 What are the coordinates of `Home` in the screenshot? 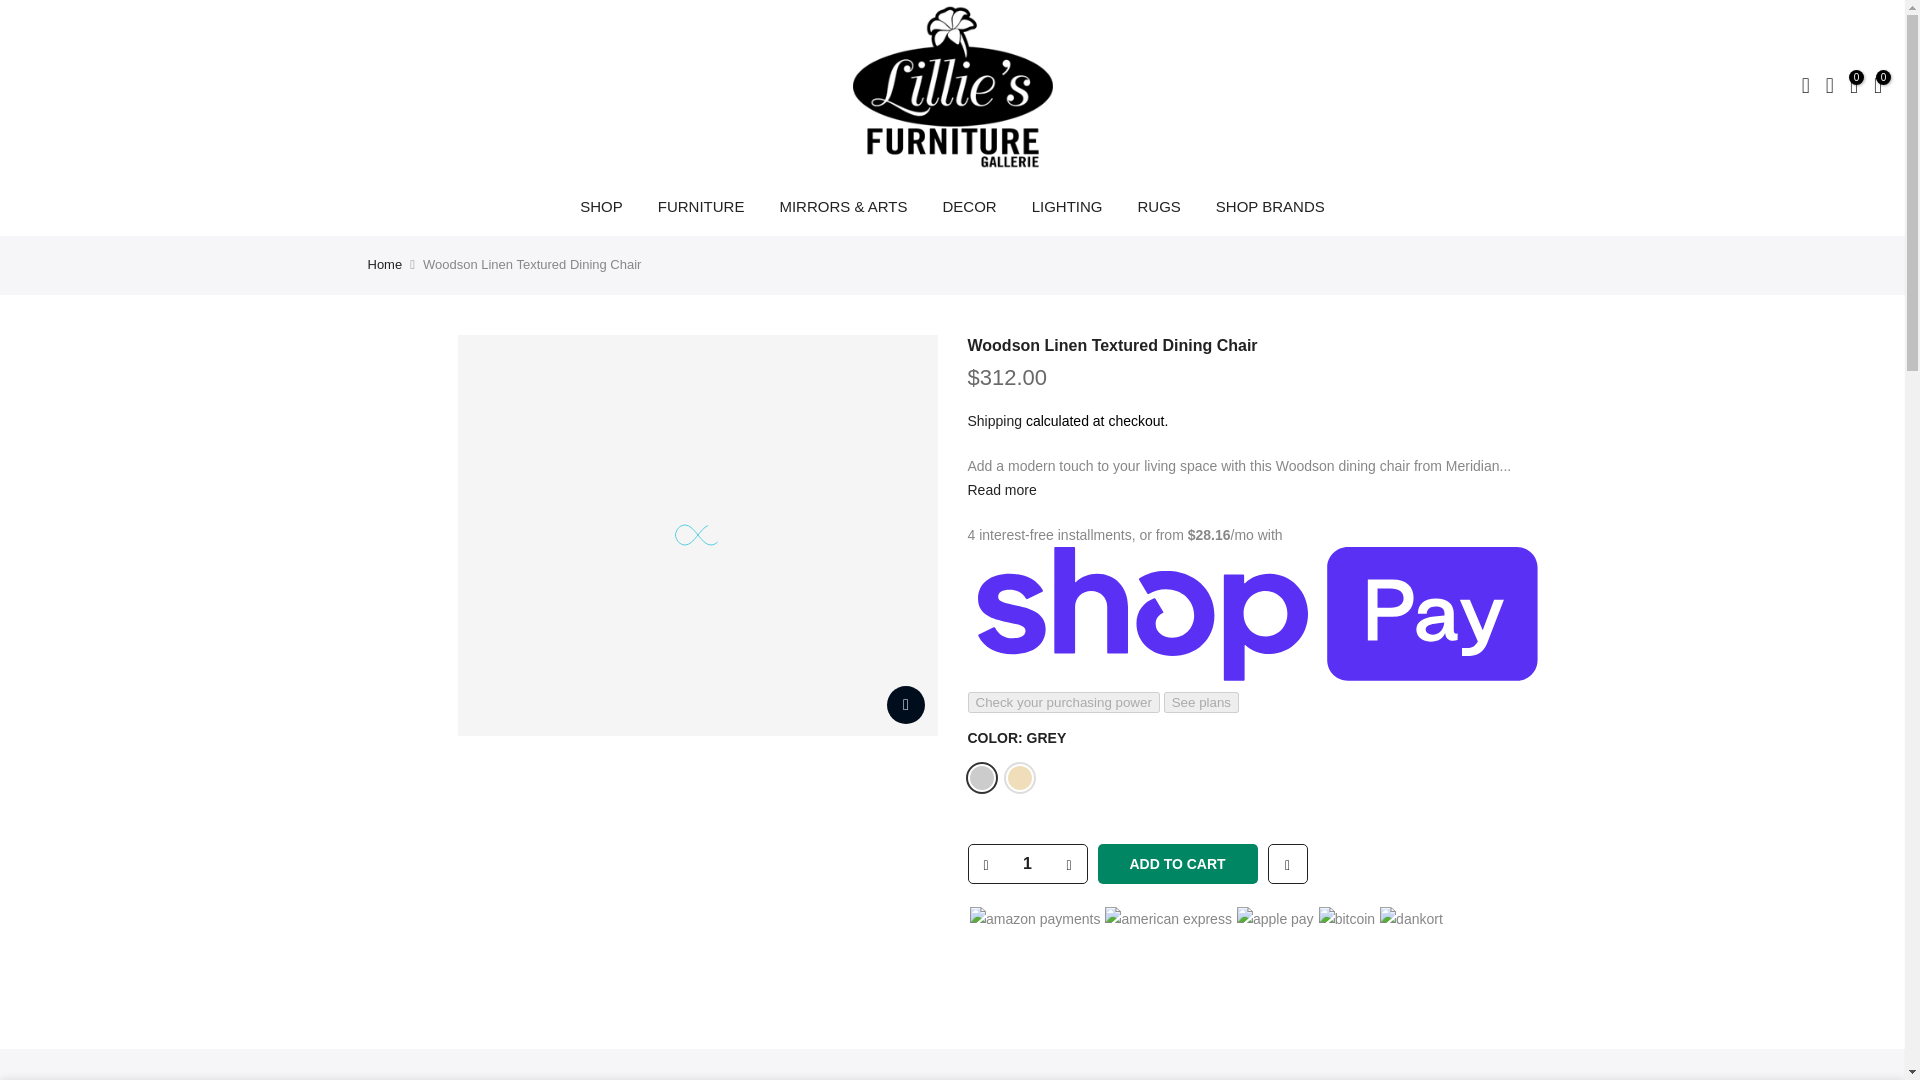 It's located at (386, 264).